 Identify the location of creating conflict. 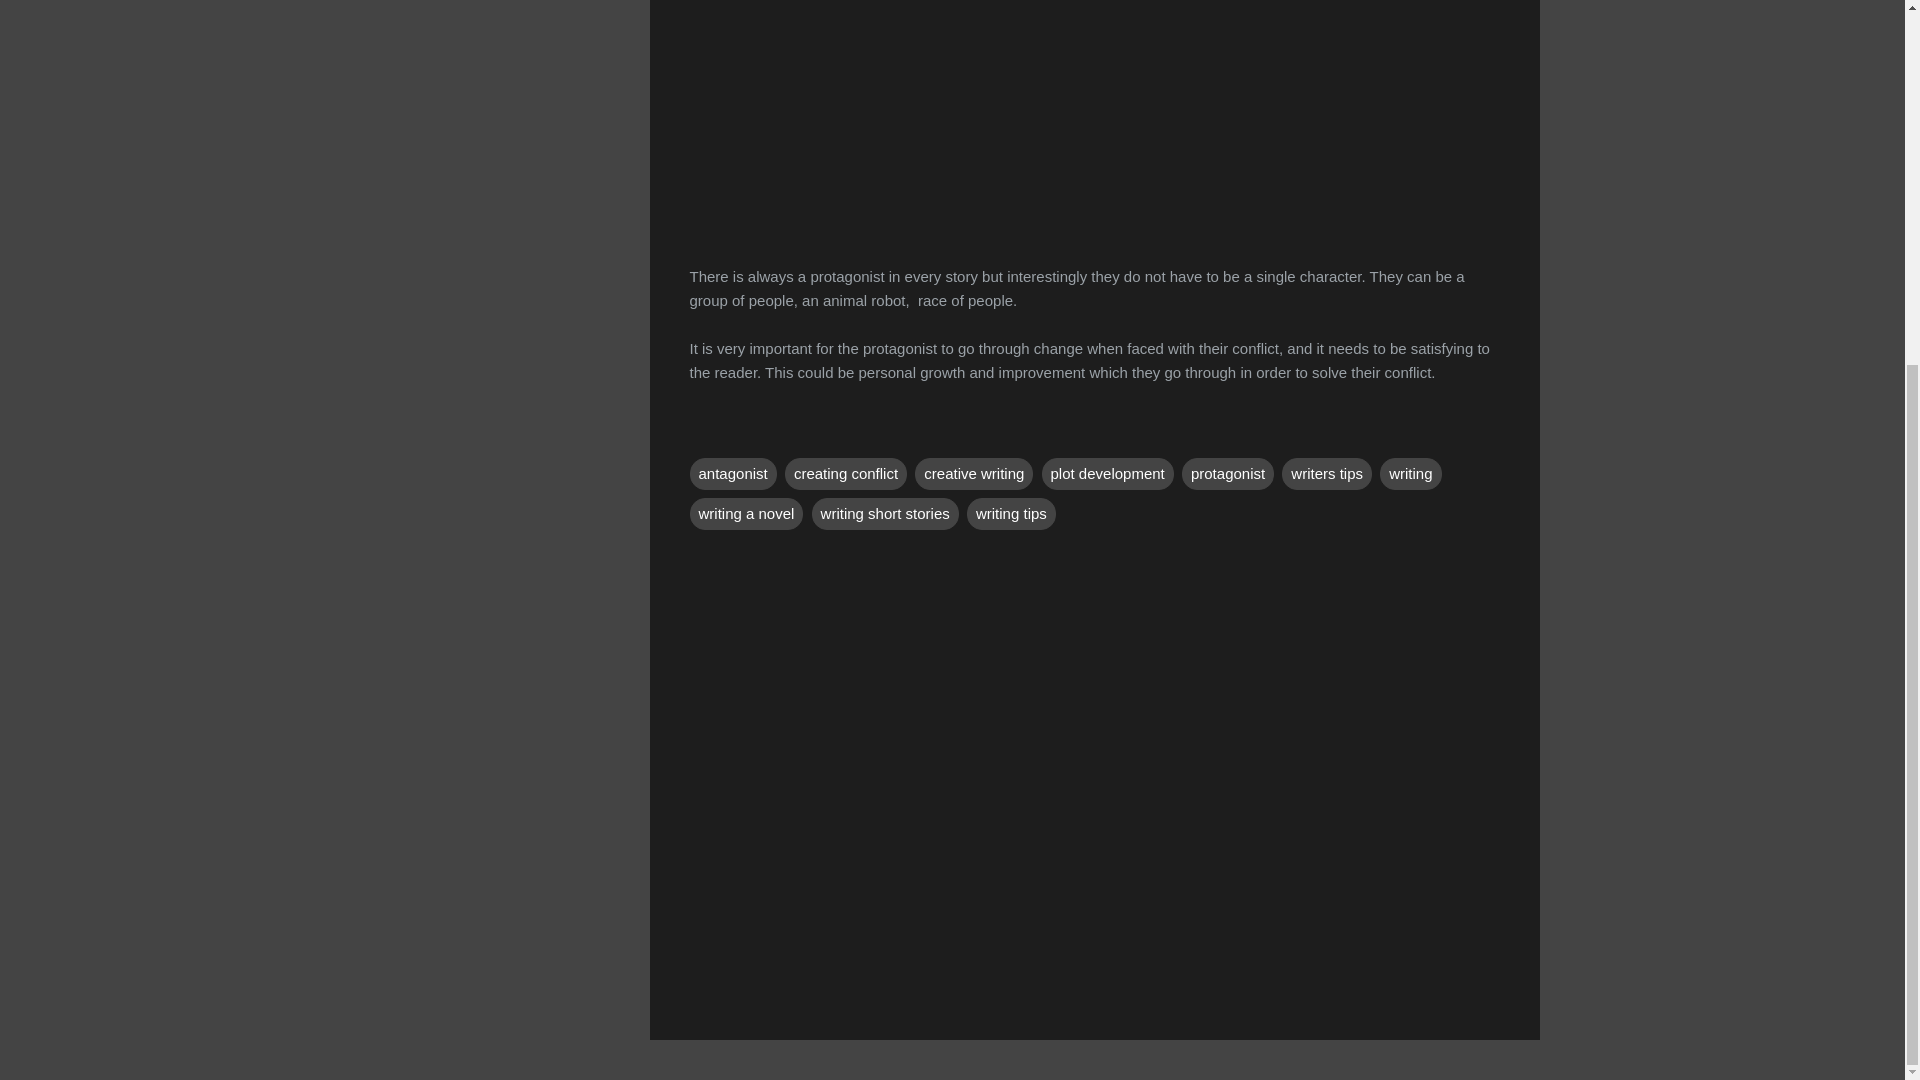
(846, 474).